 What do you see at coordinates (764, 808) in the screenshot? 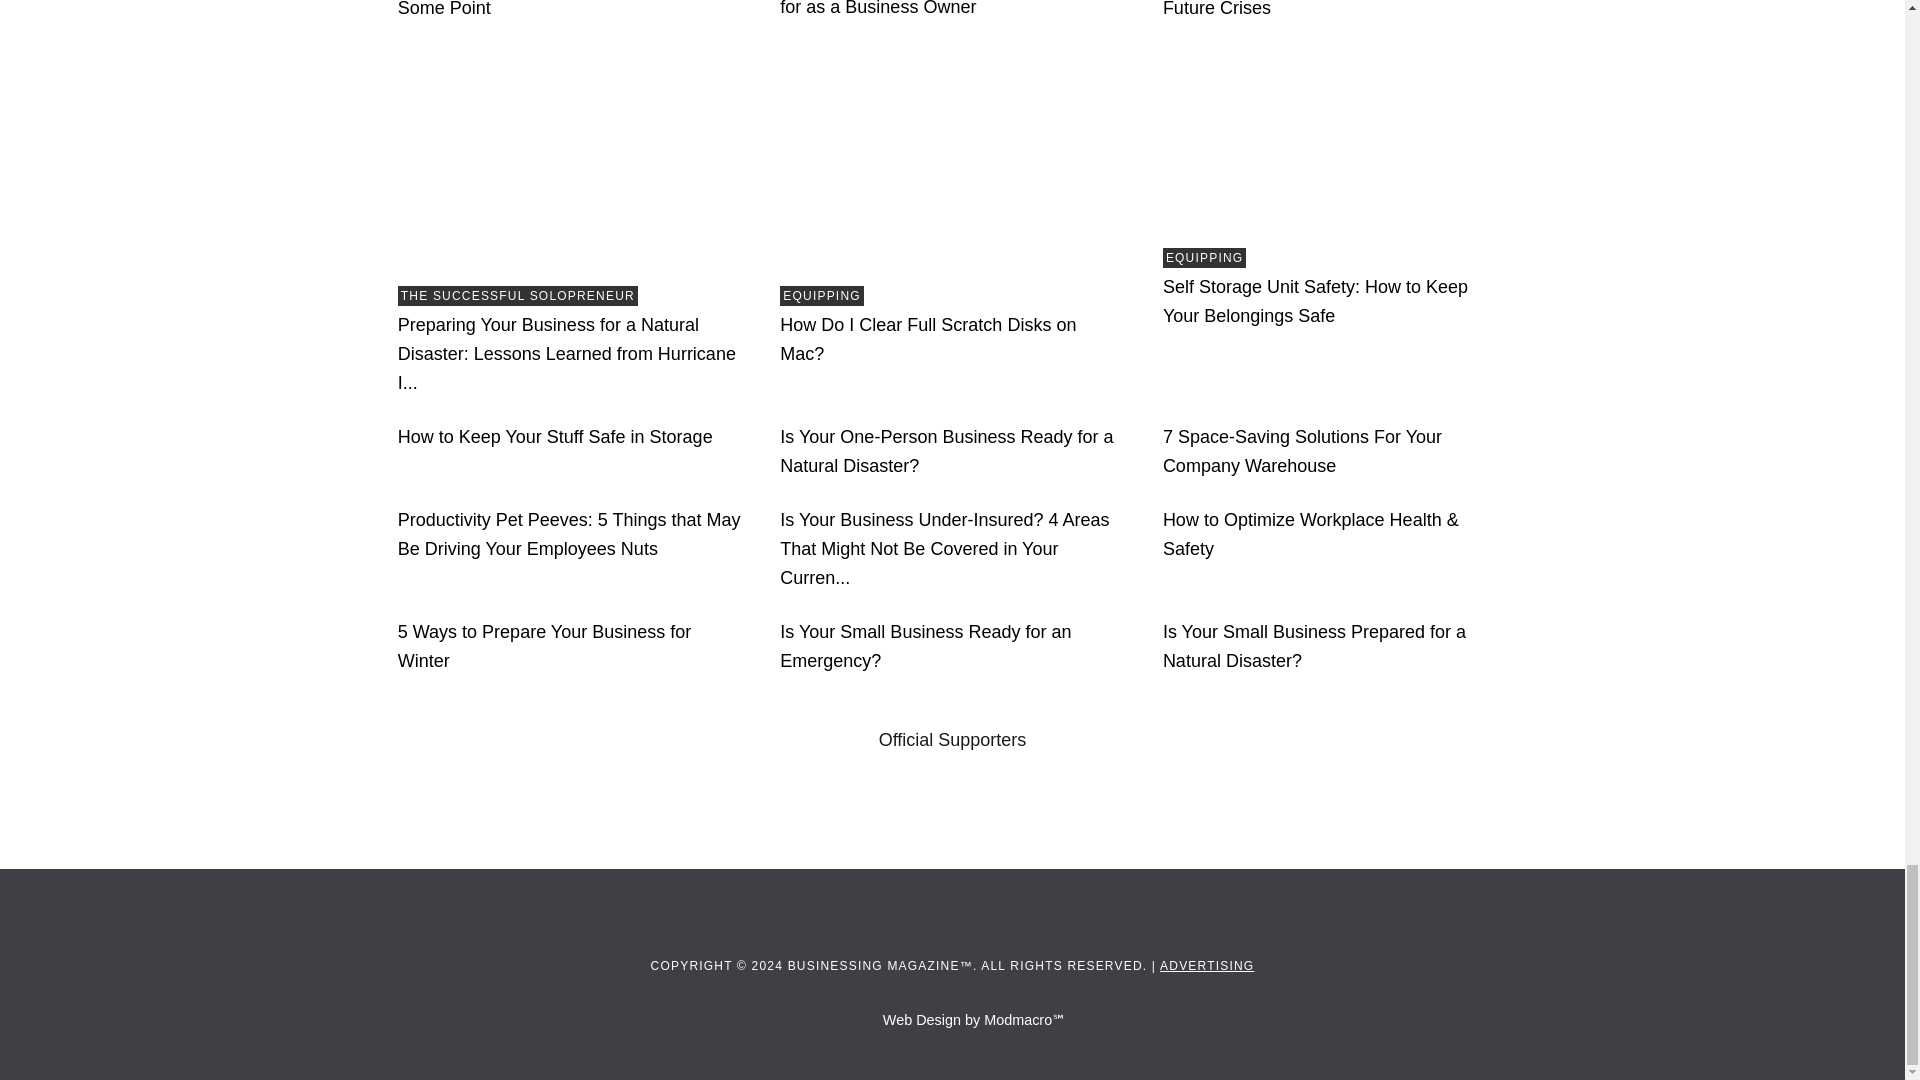
I see `Golden Care San Diego` at bounding box center [764, 808].